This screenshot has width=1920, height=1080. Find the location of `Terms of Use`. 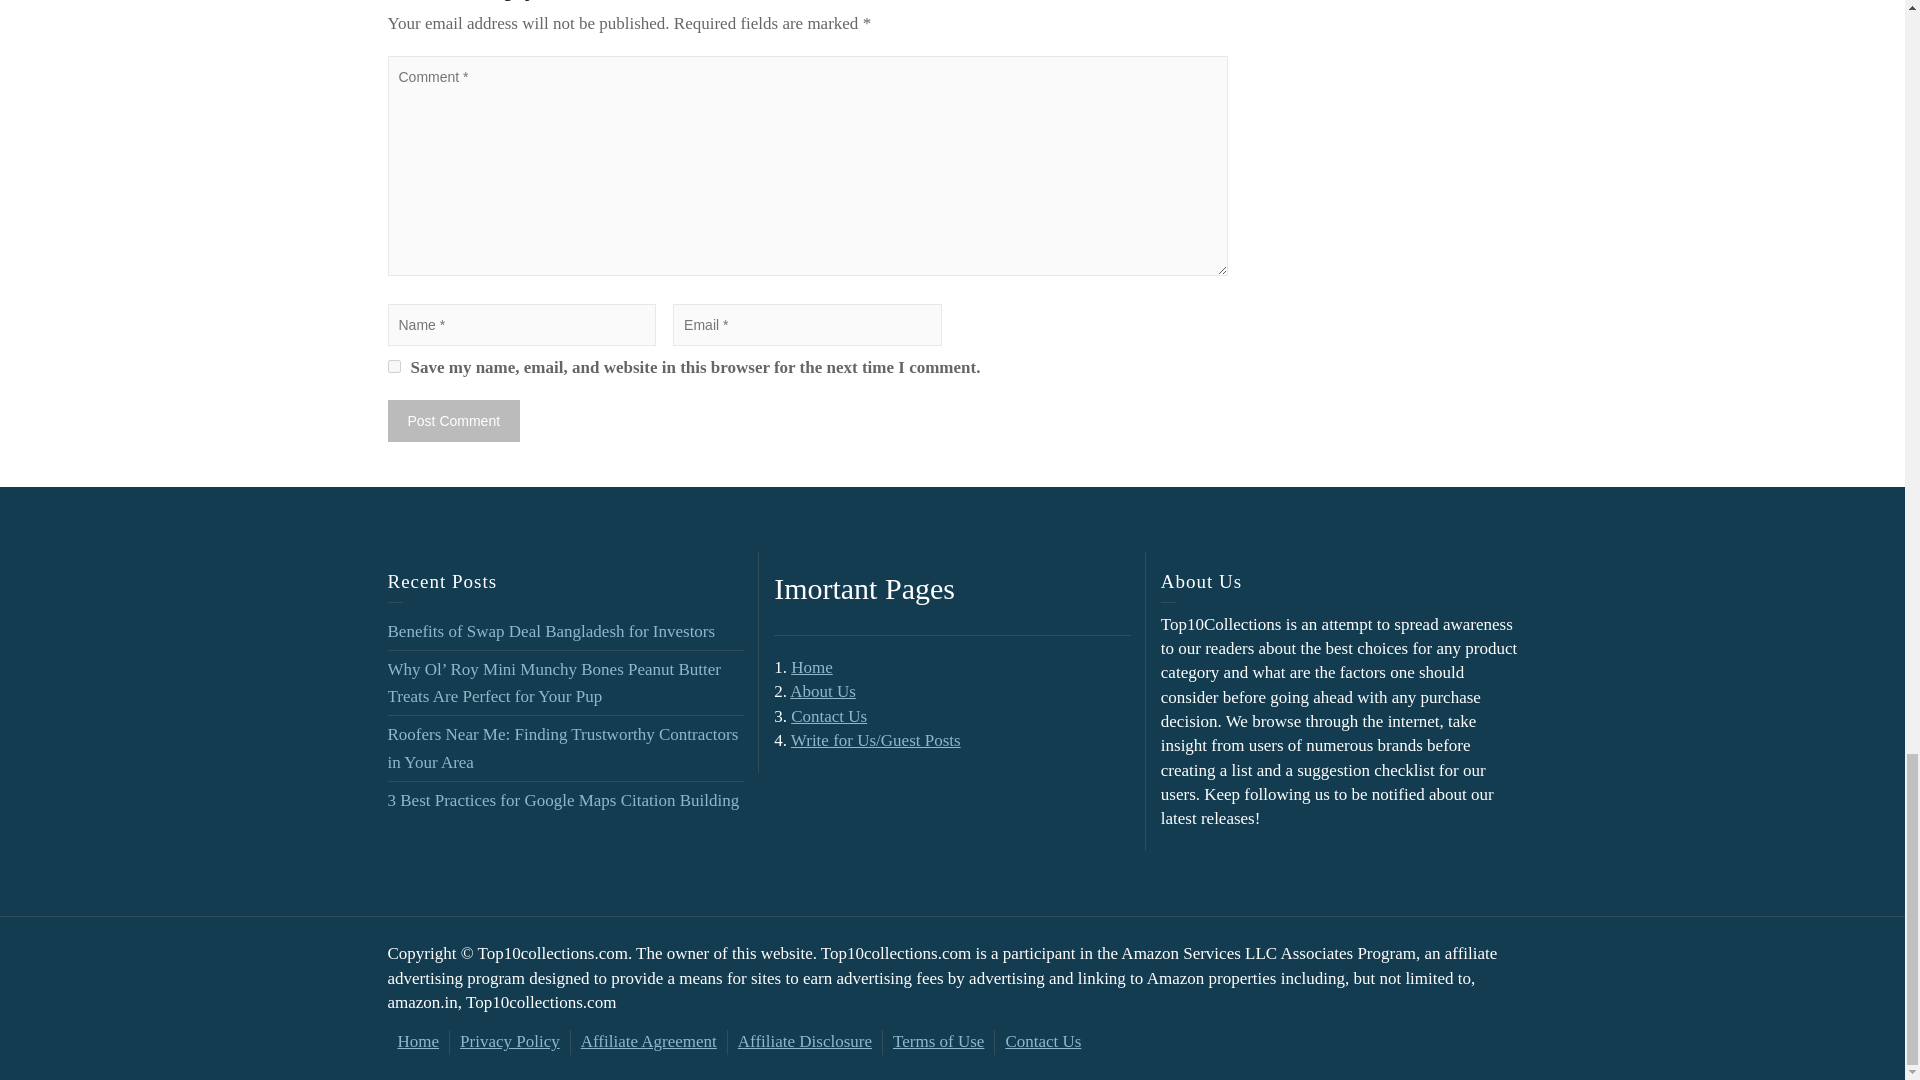

Terms of Use is located at coordinates (938, 1041).